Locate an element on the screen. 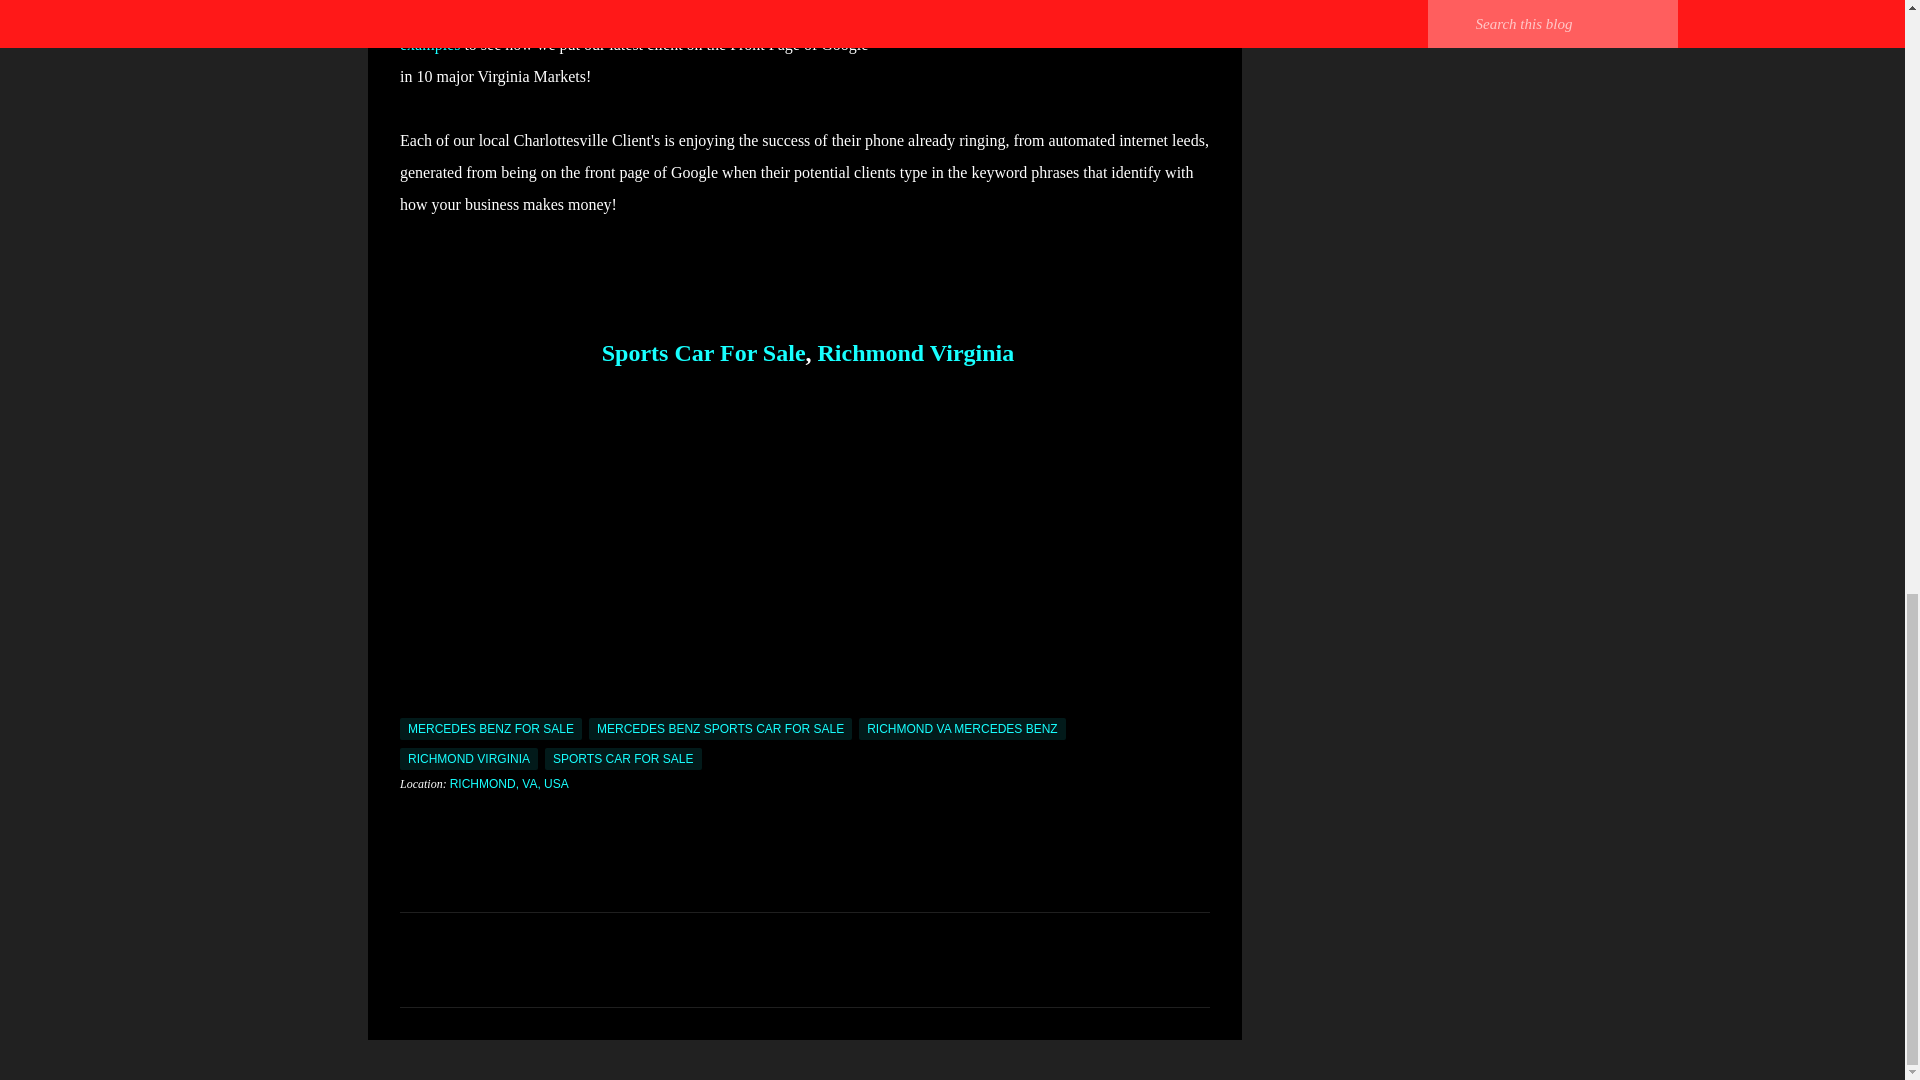   Sports Car For Sale is located at coordinates (700, 353).